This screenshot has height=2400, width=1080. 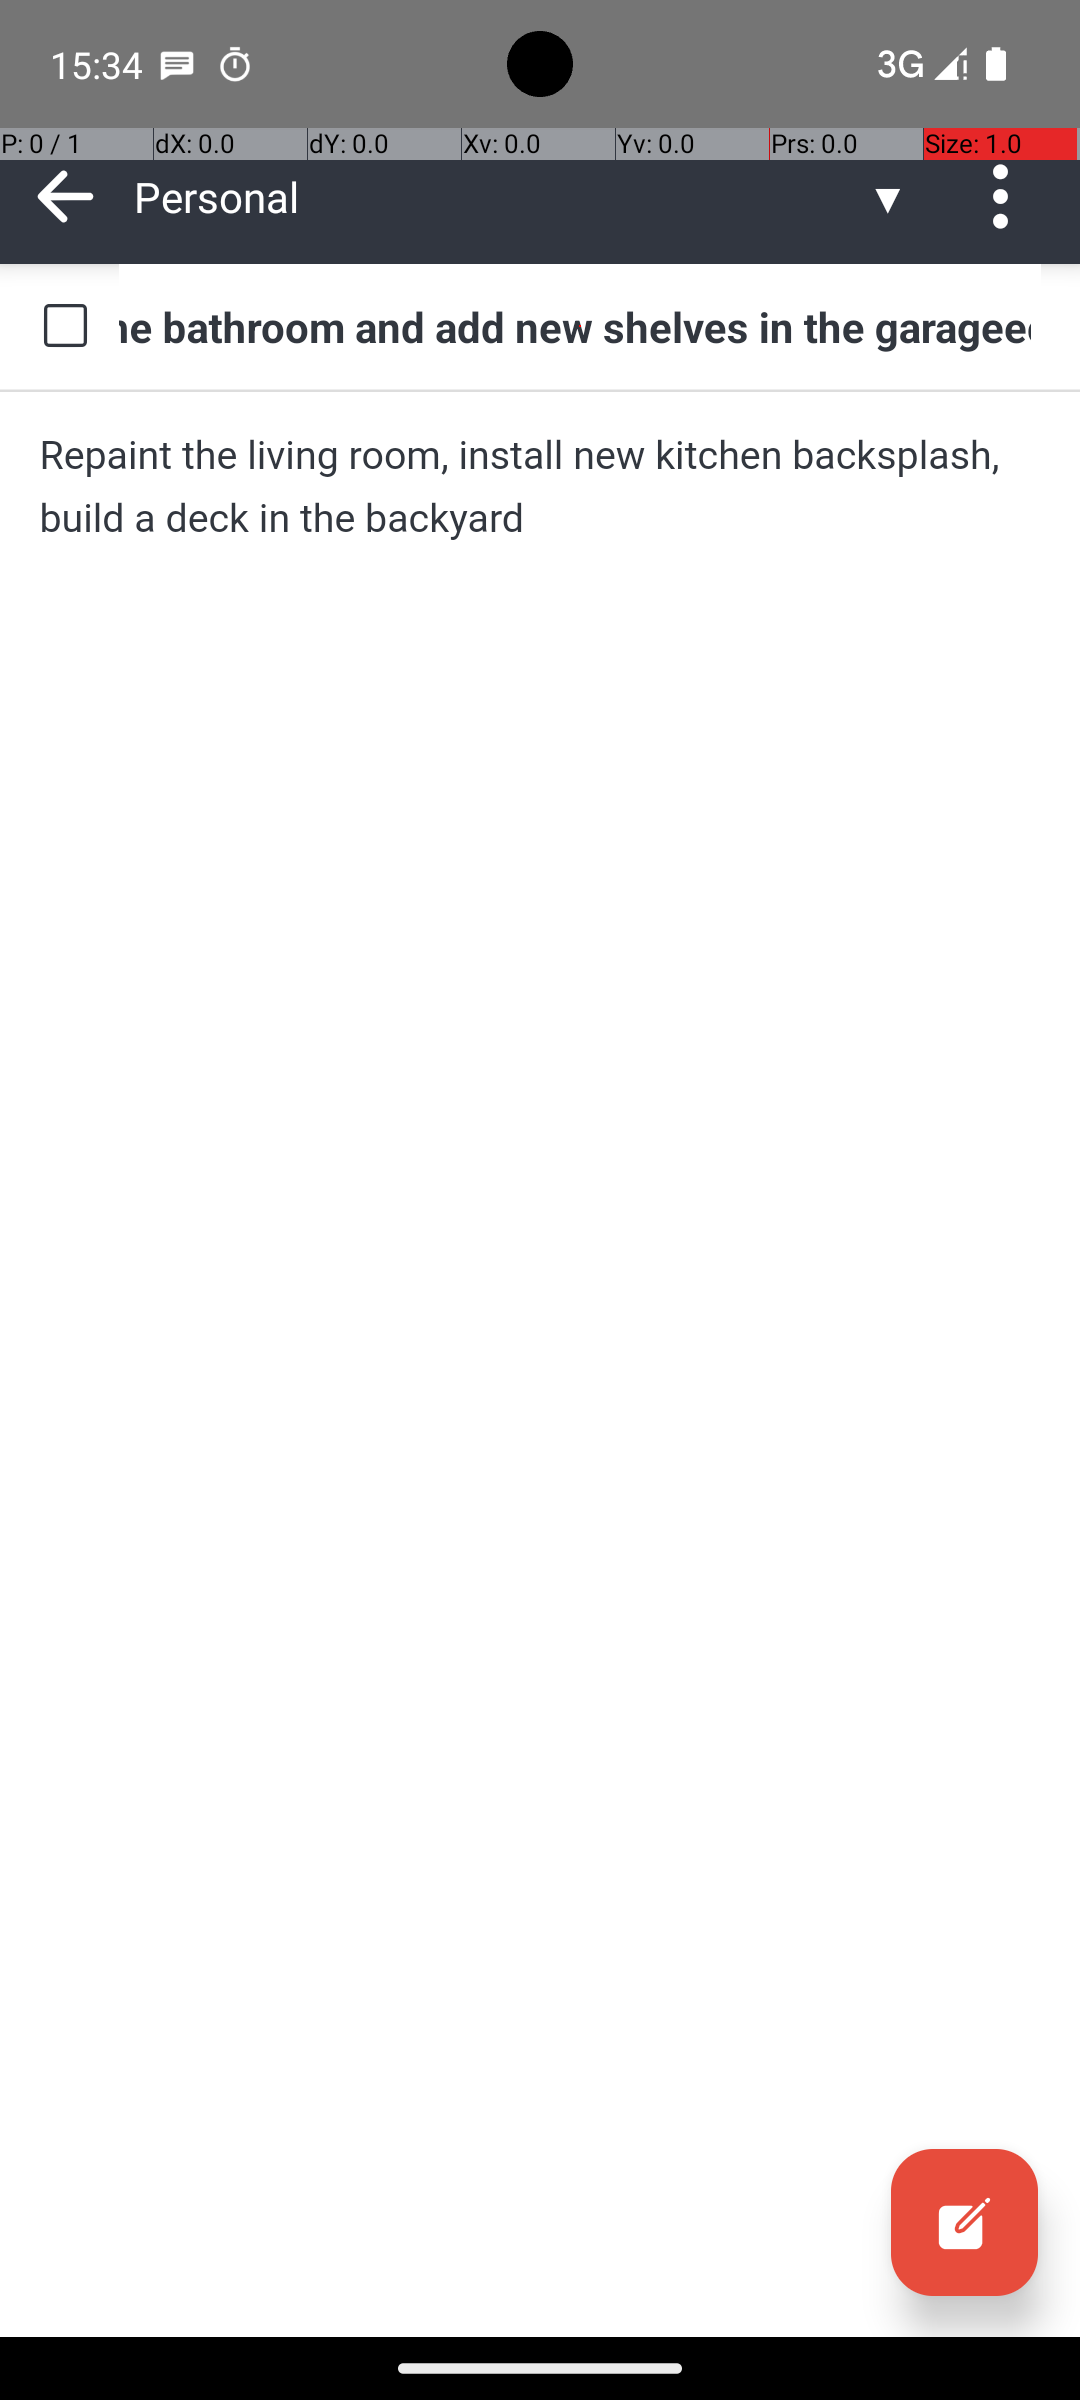 What do you see at coordinates (540, 486) in the screenshot?
I see `Repaint the living room, install new kitchen backsplash, build a deck in the backyard` at bounding box center [540, 486].